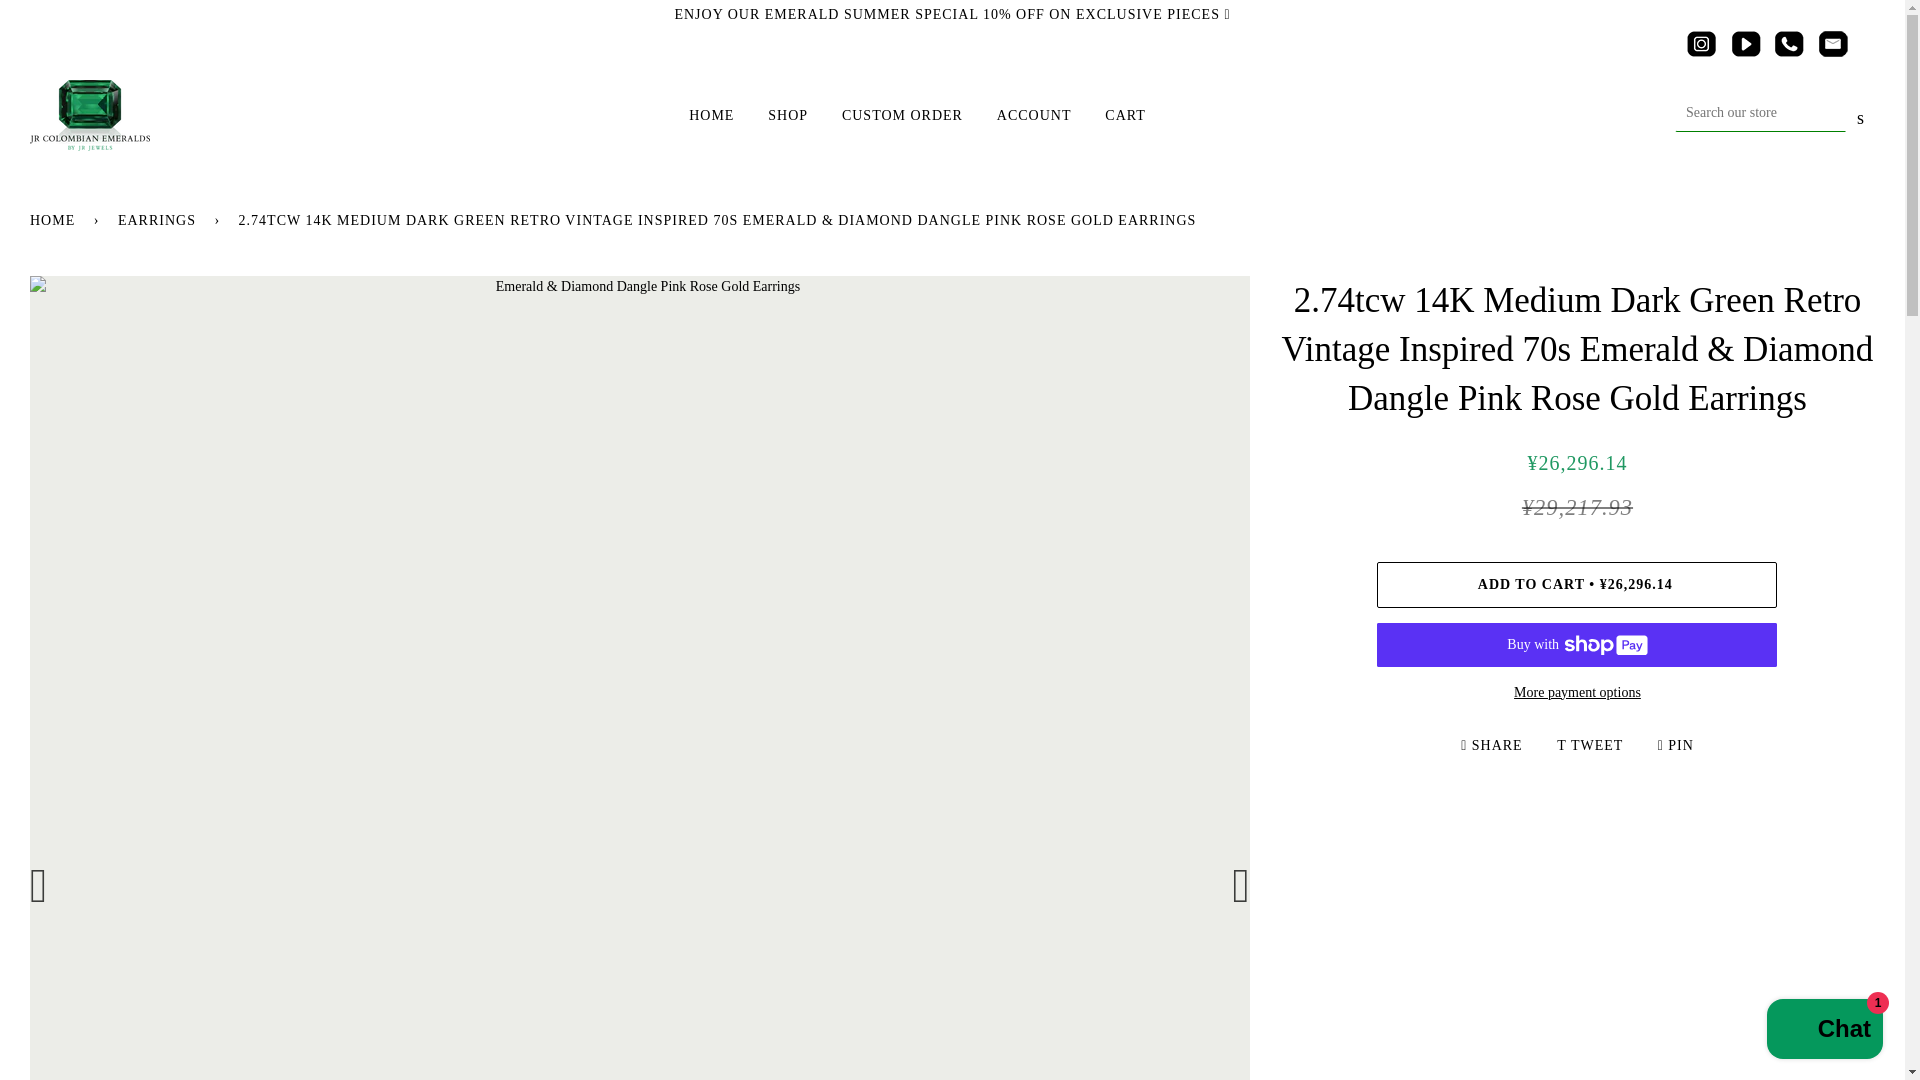  Describe the element at coordinates (1824, 1031) in the screenshot. I see `Shopify online store chat` at that location.